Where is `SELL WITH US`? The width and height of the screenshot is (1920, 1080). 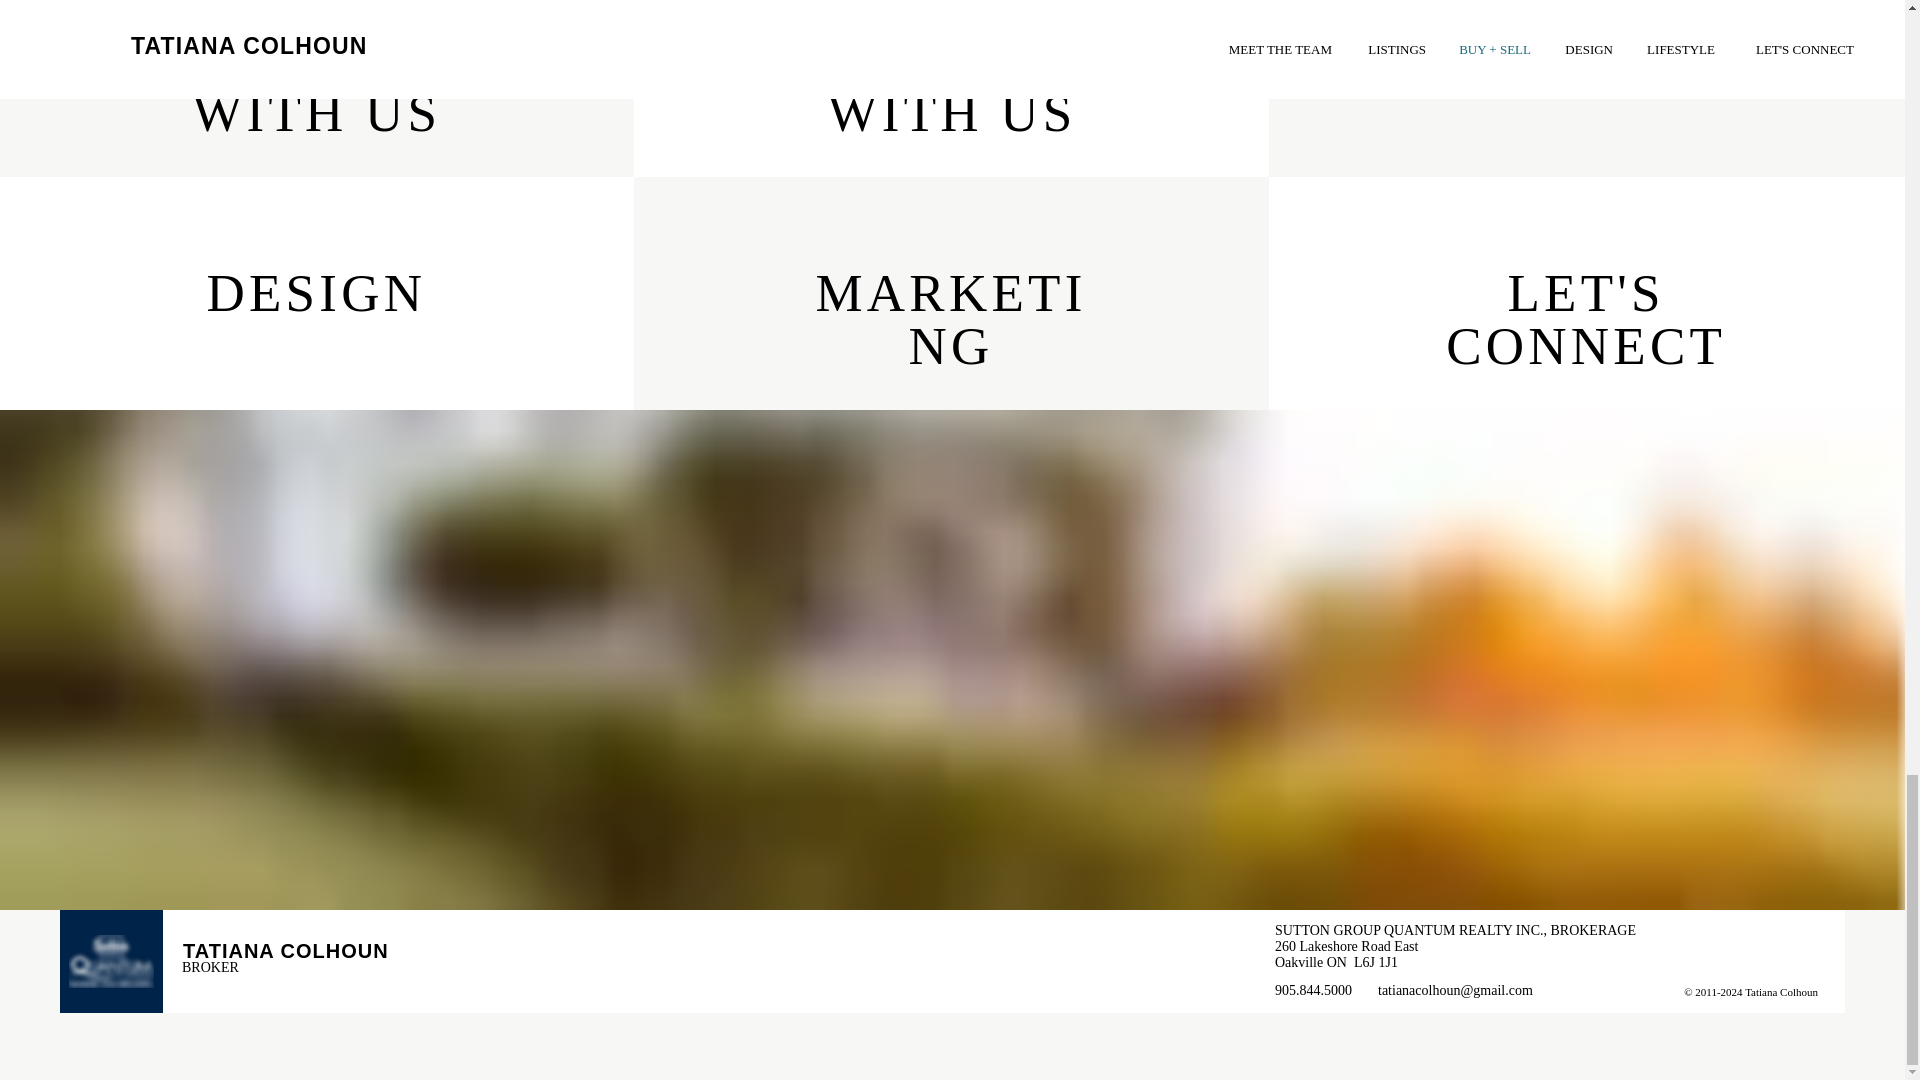 SELL WITH US is located at coordinates (952, 86).